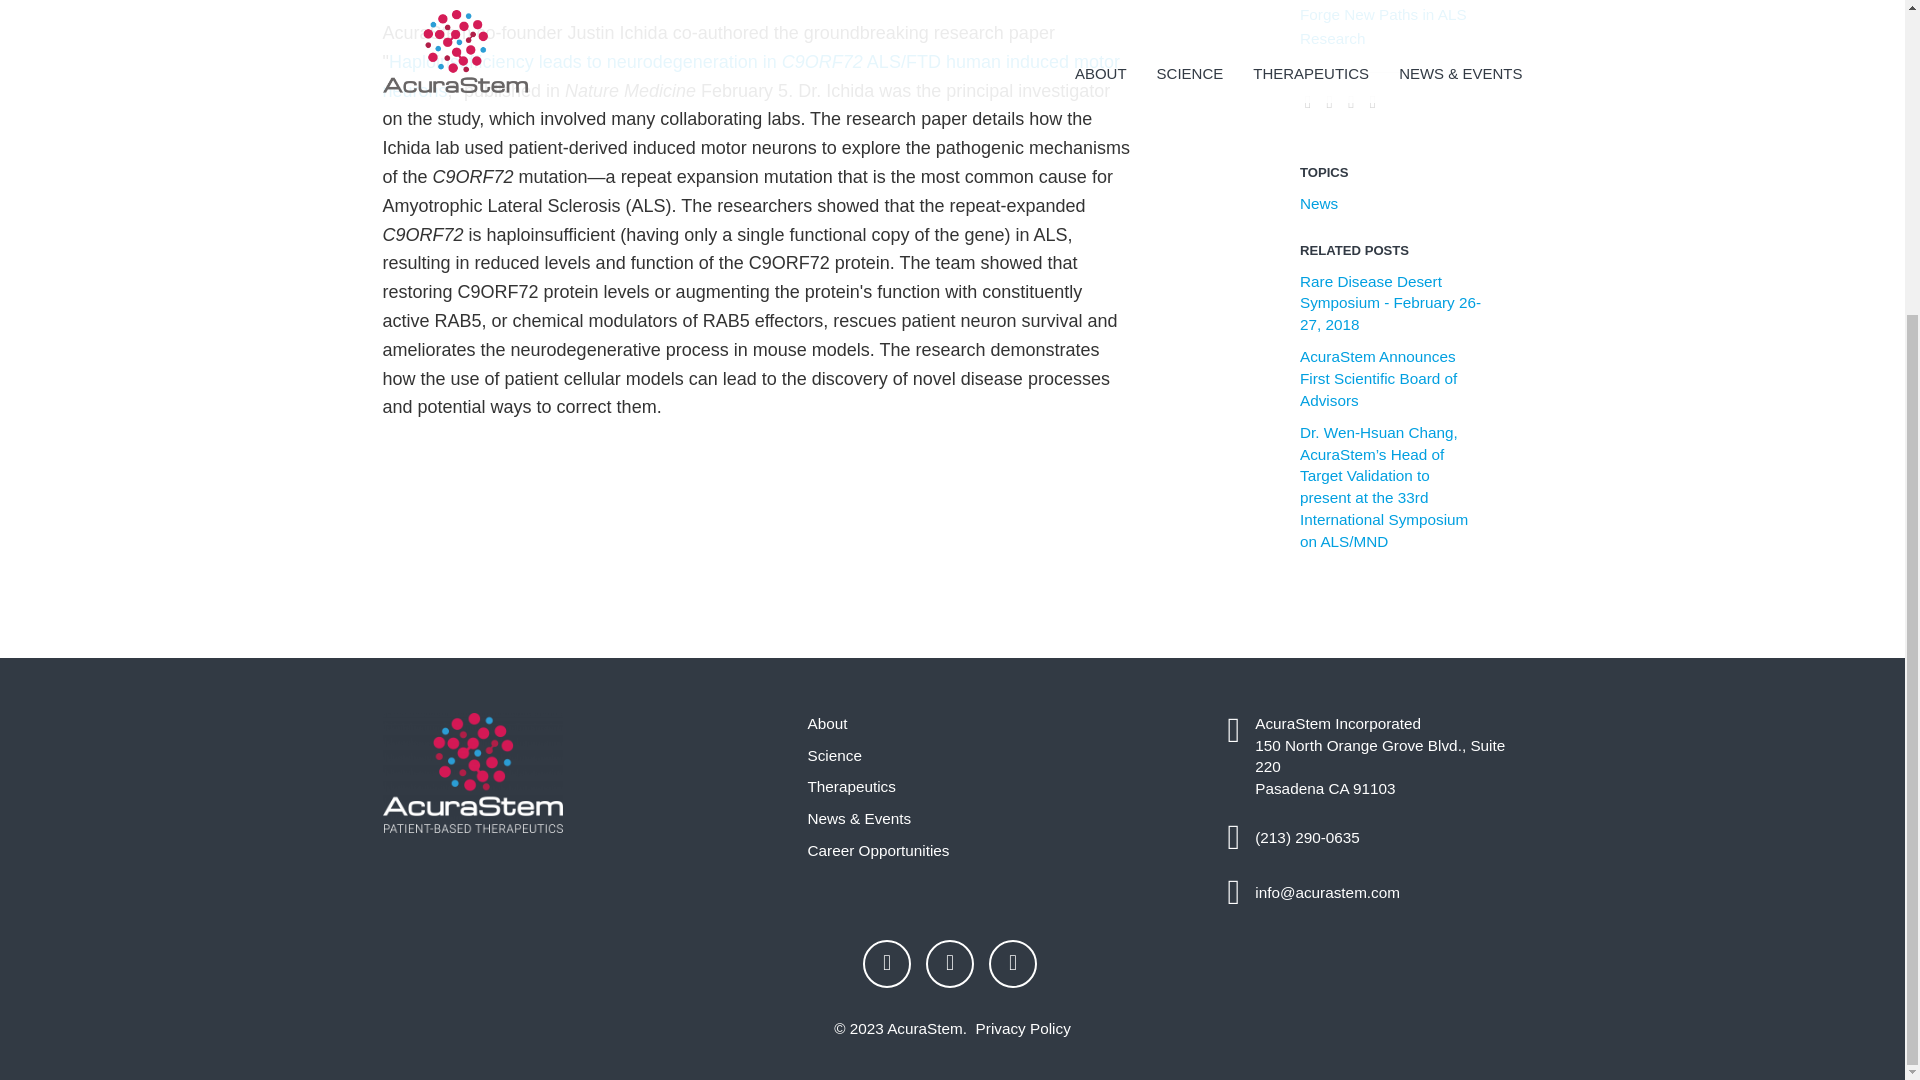 This screenshot has width=1920, height=1080. Describe the element at coordinates (1390, 303) in the screenshot. I see `Rare Disease Desert Symposium - February 26-27, 2018` at that location.